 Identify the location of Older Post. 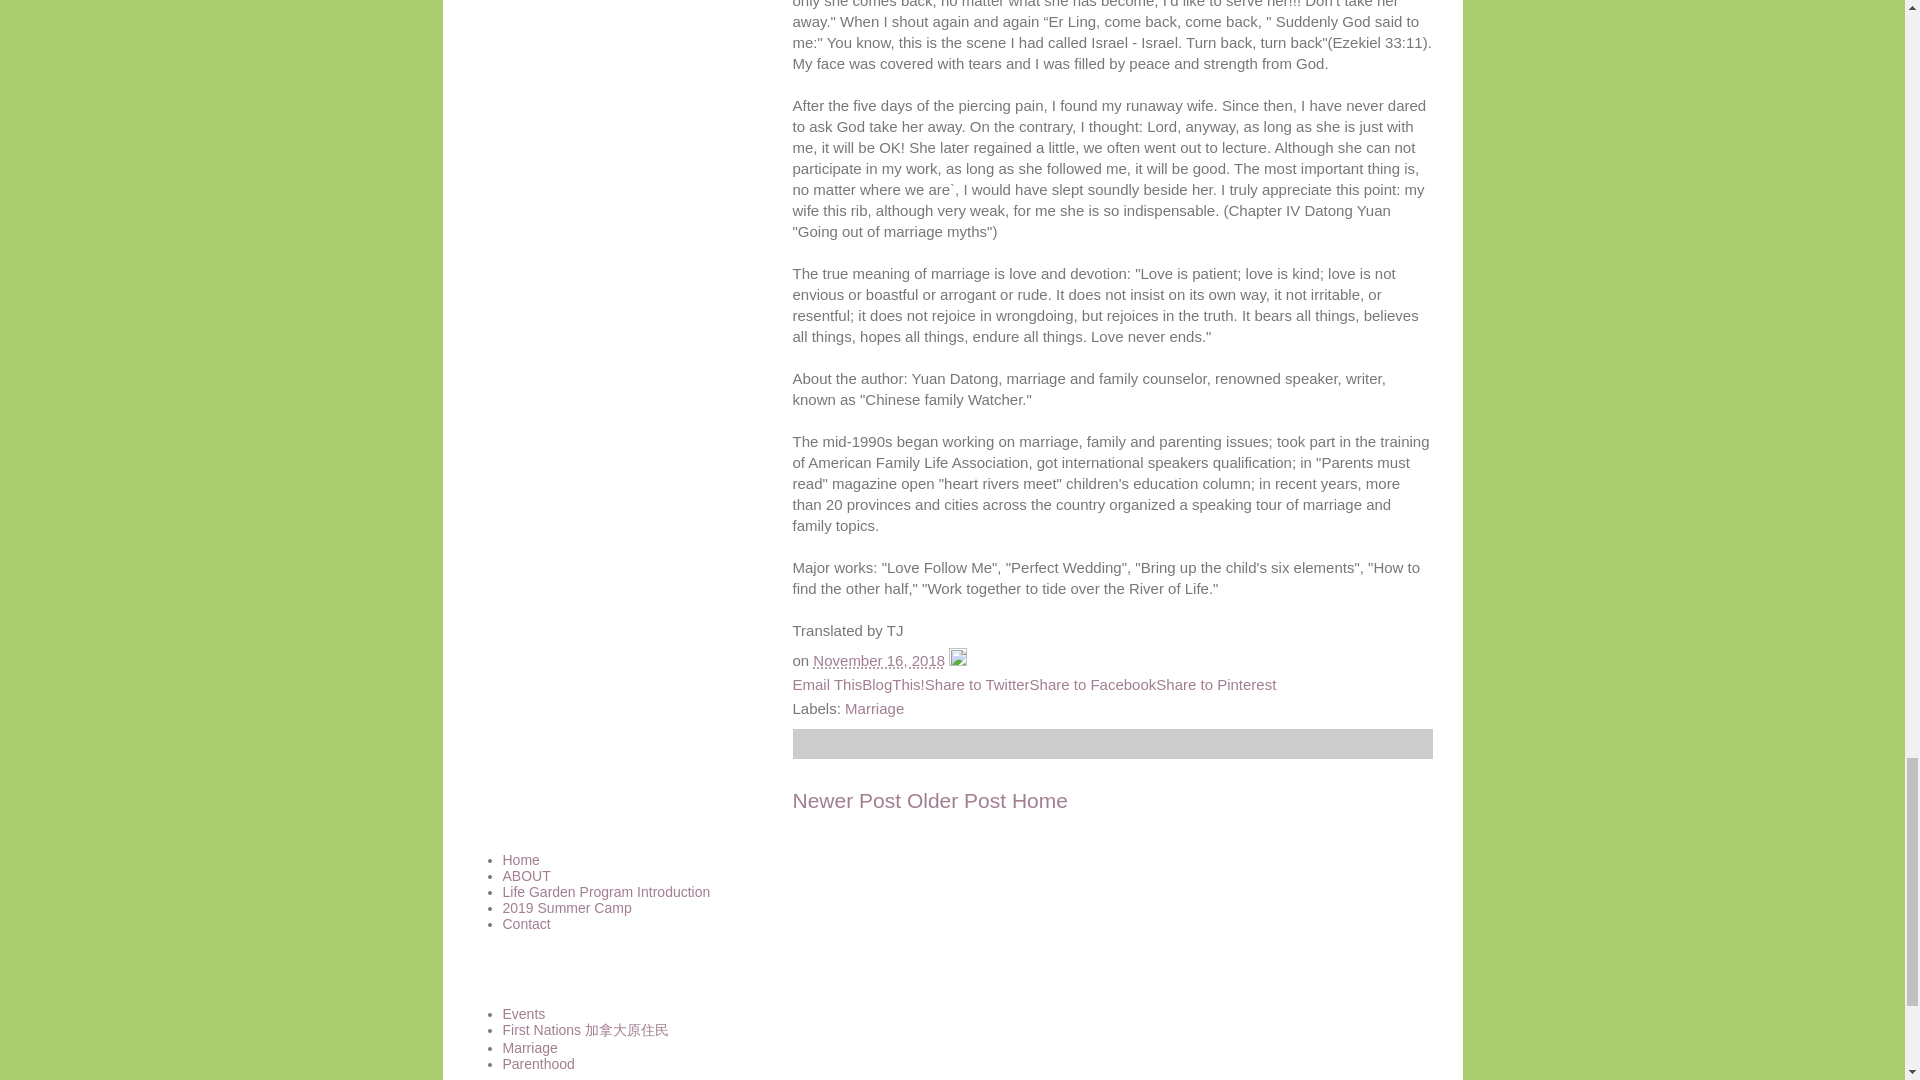
(956, 800).